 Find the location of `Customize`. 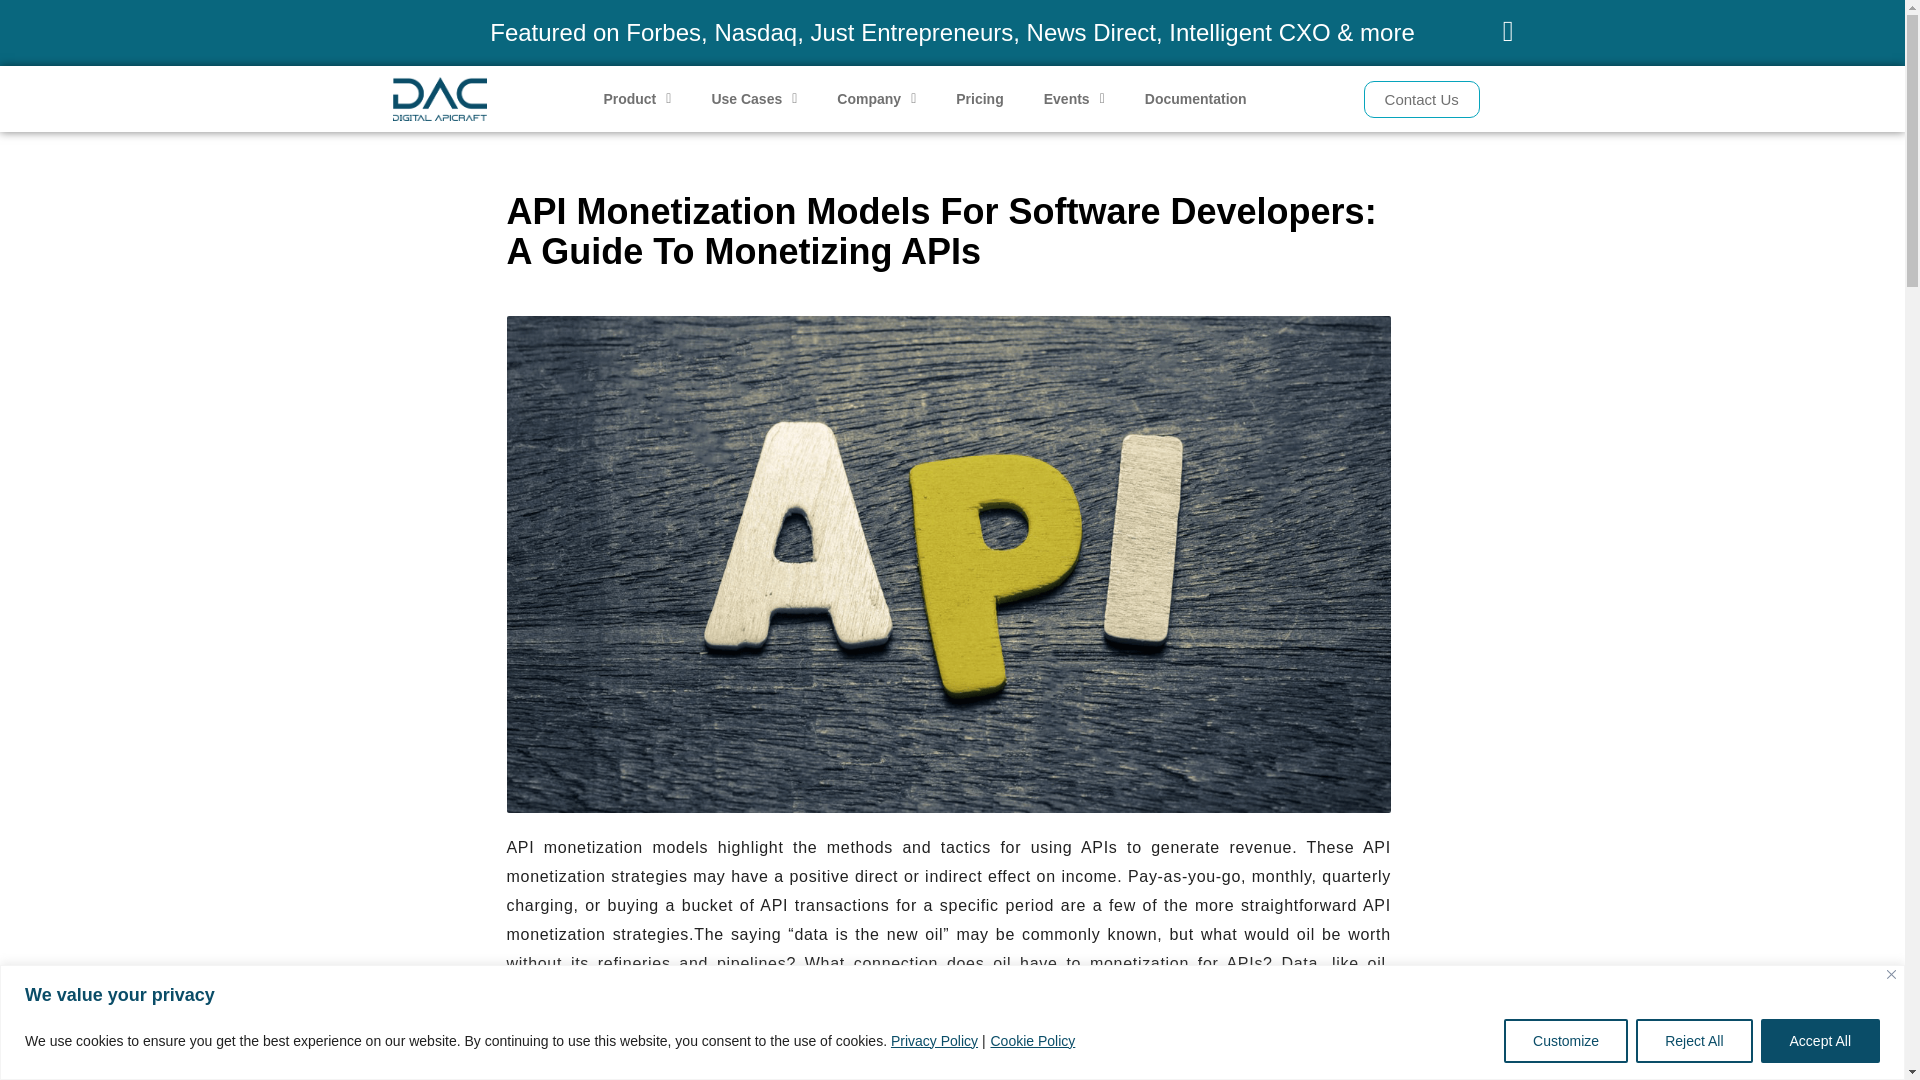

Customize is located at coordinates (1566, 1040).